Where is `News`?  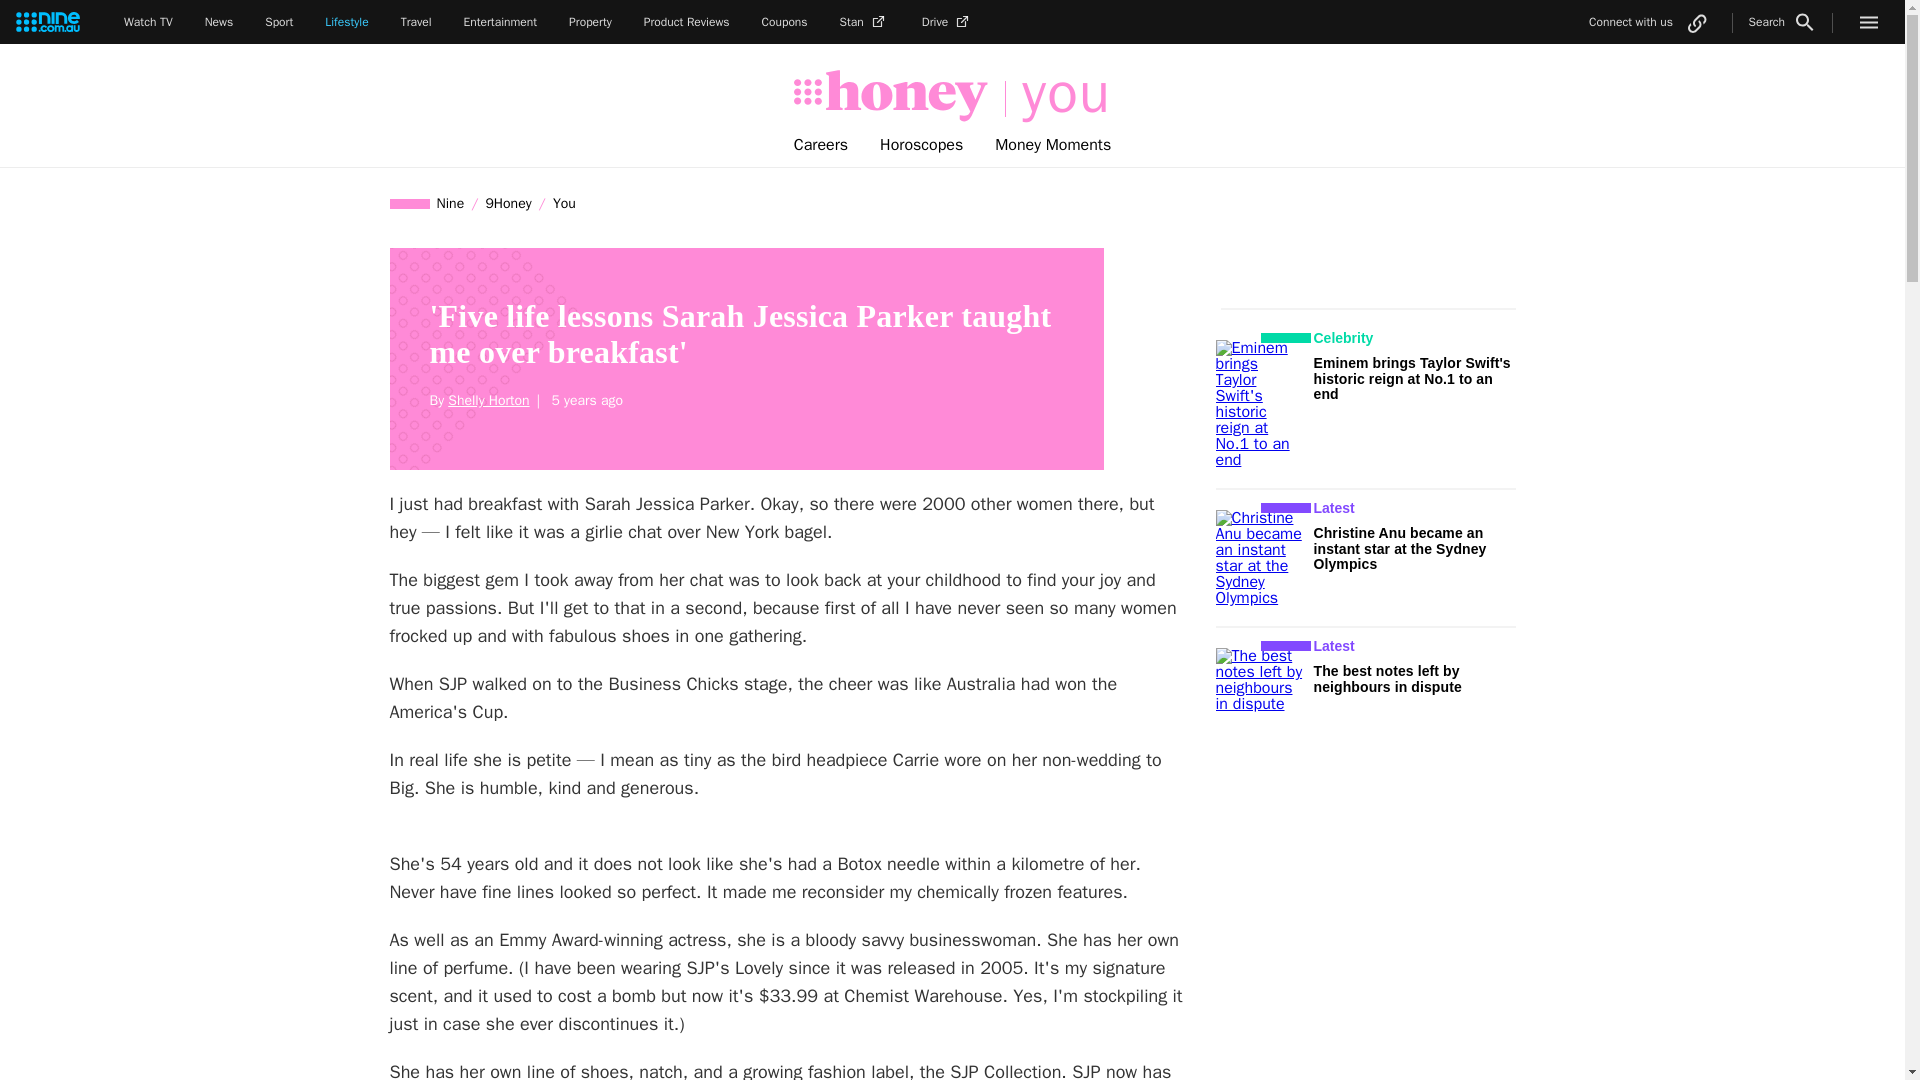 News is located at coordinates (220, 22).